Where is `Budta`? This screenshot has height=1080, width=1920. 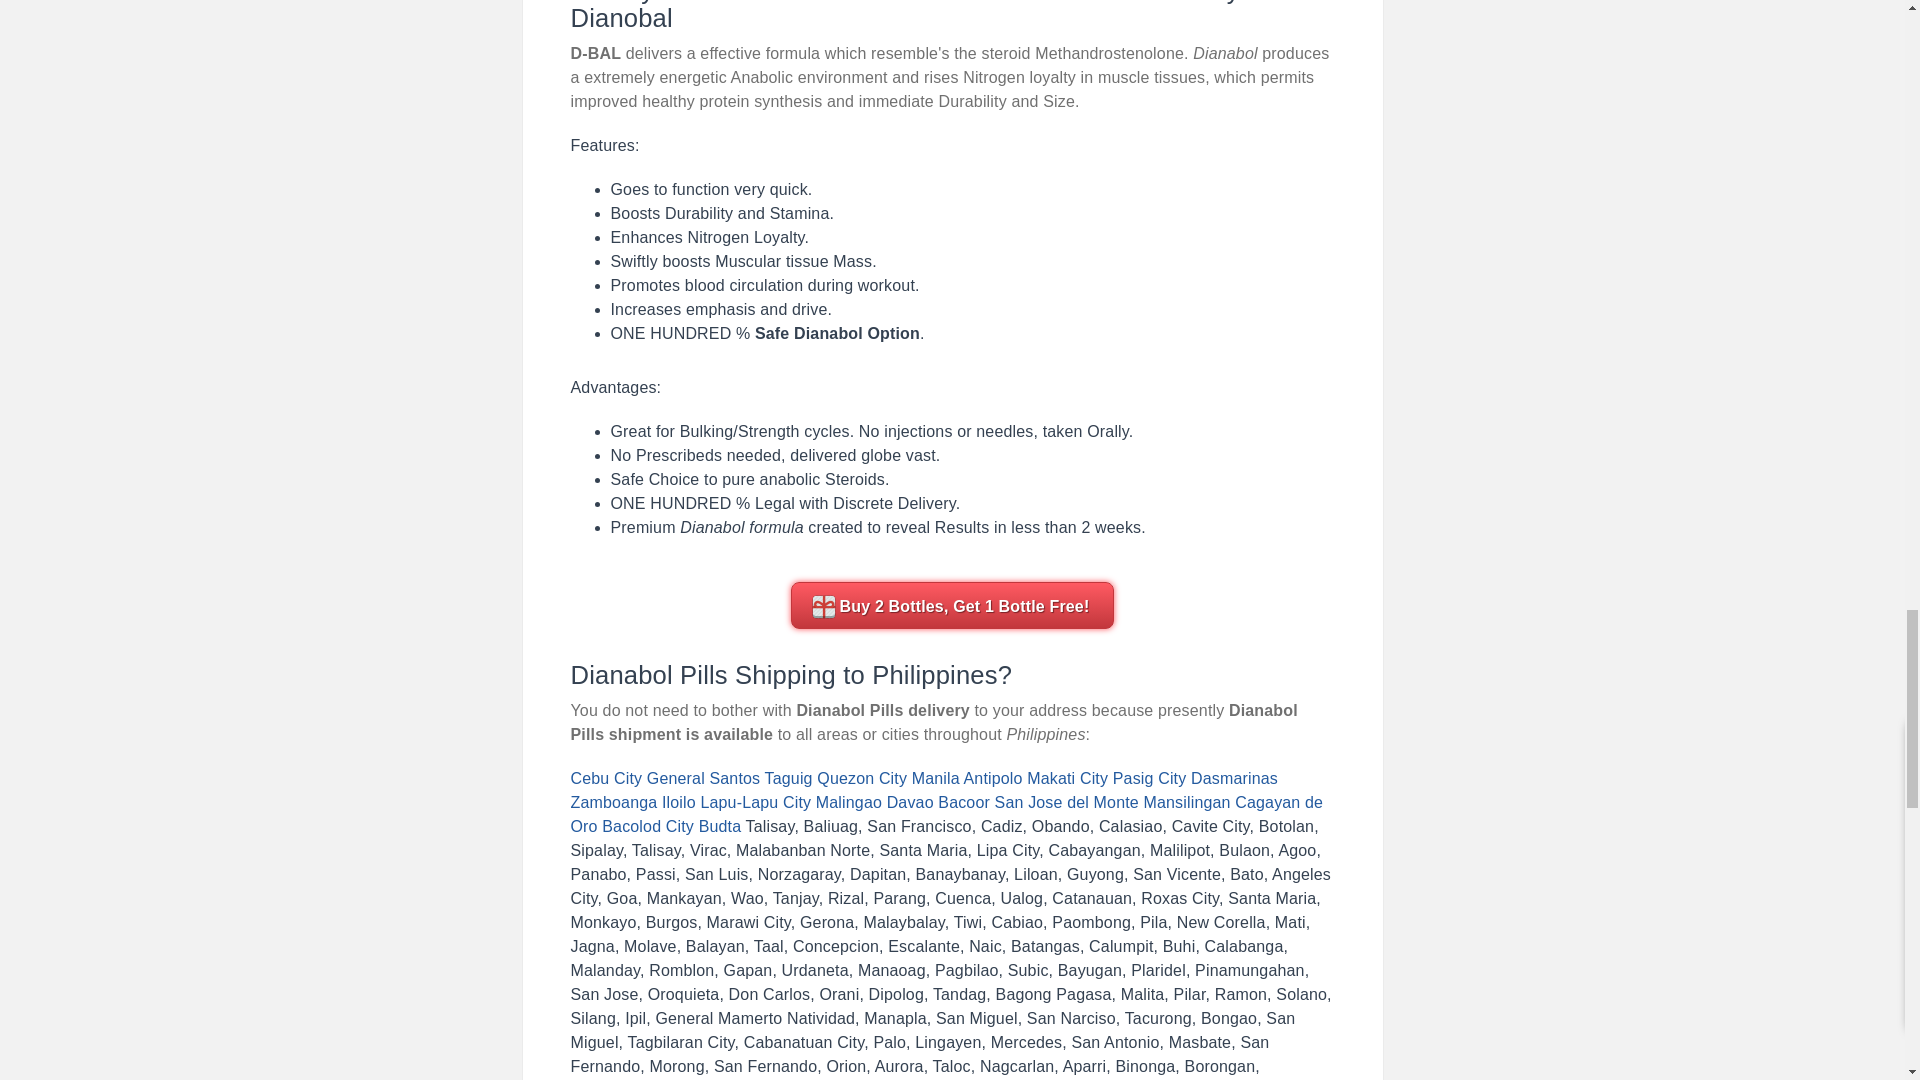 Budta is located at coordinates (720, 826).